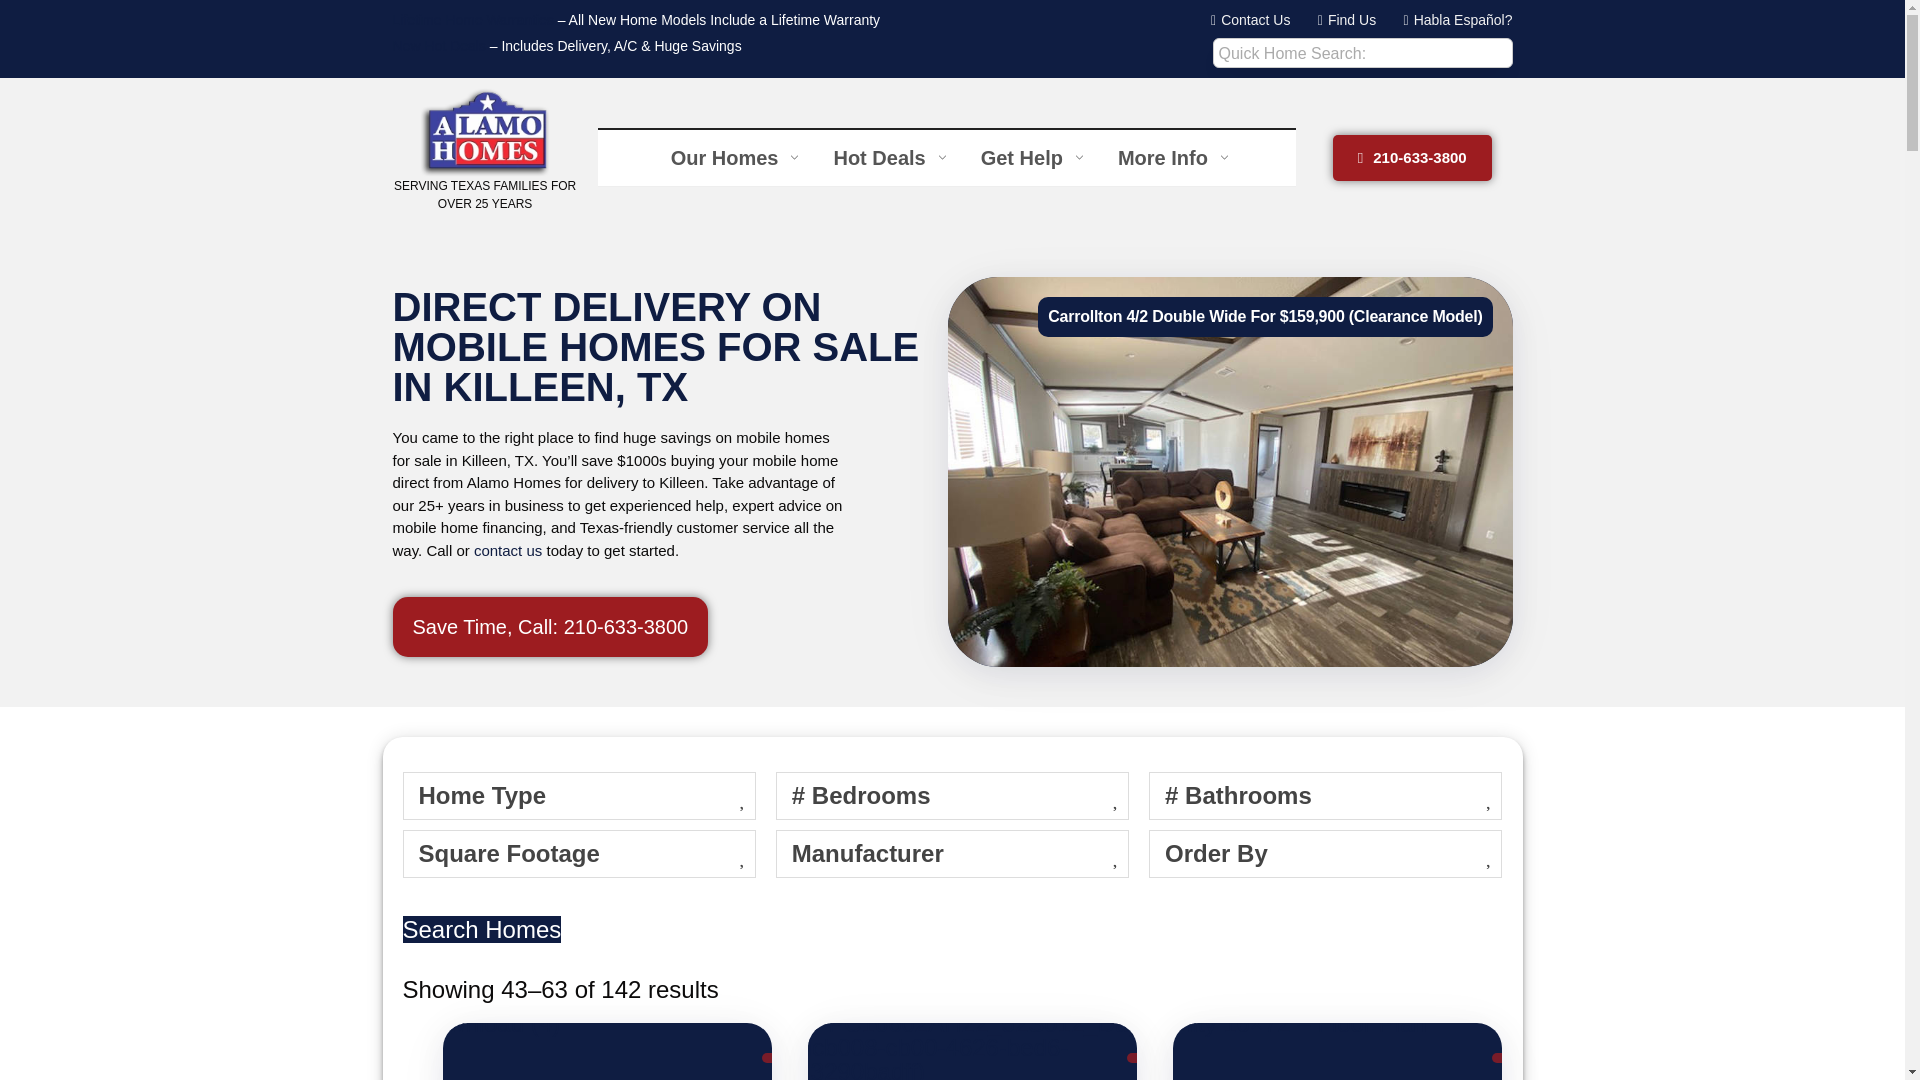 The height and width of the screenshot is (1080, 1920). Describe the element at coordinates (1030, 157) in the screenshot. I see `Hot Deals` at that location.